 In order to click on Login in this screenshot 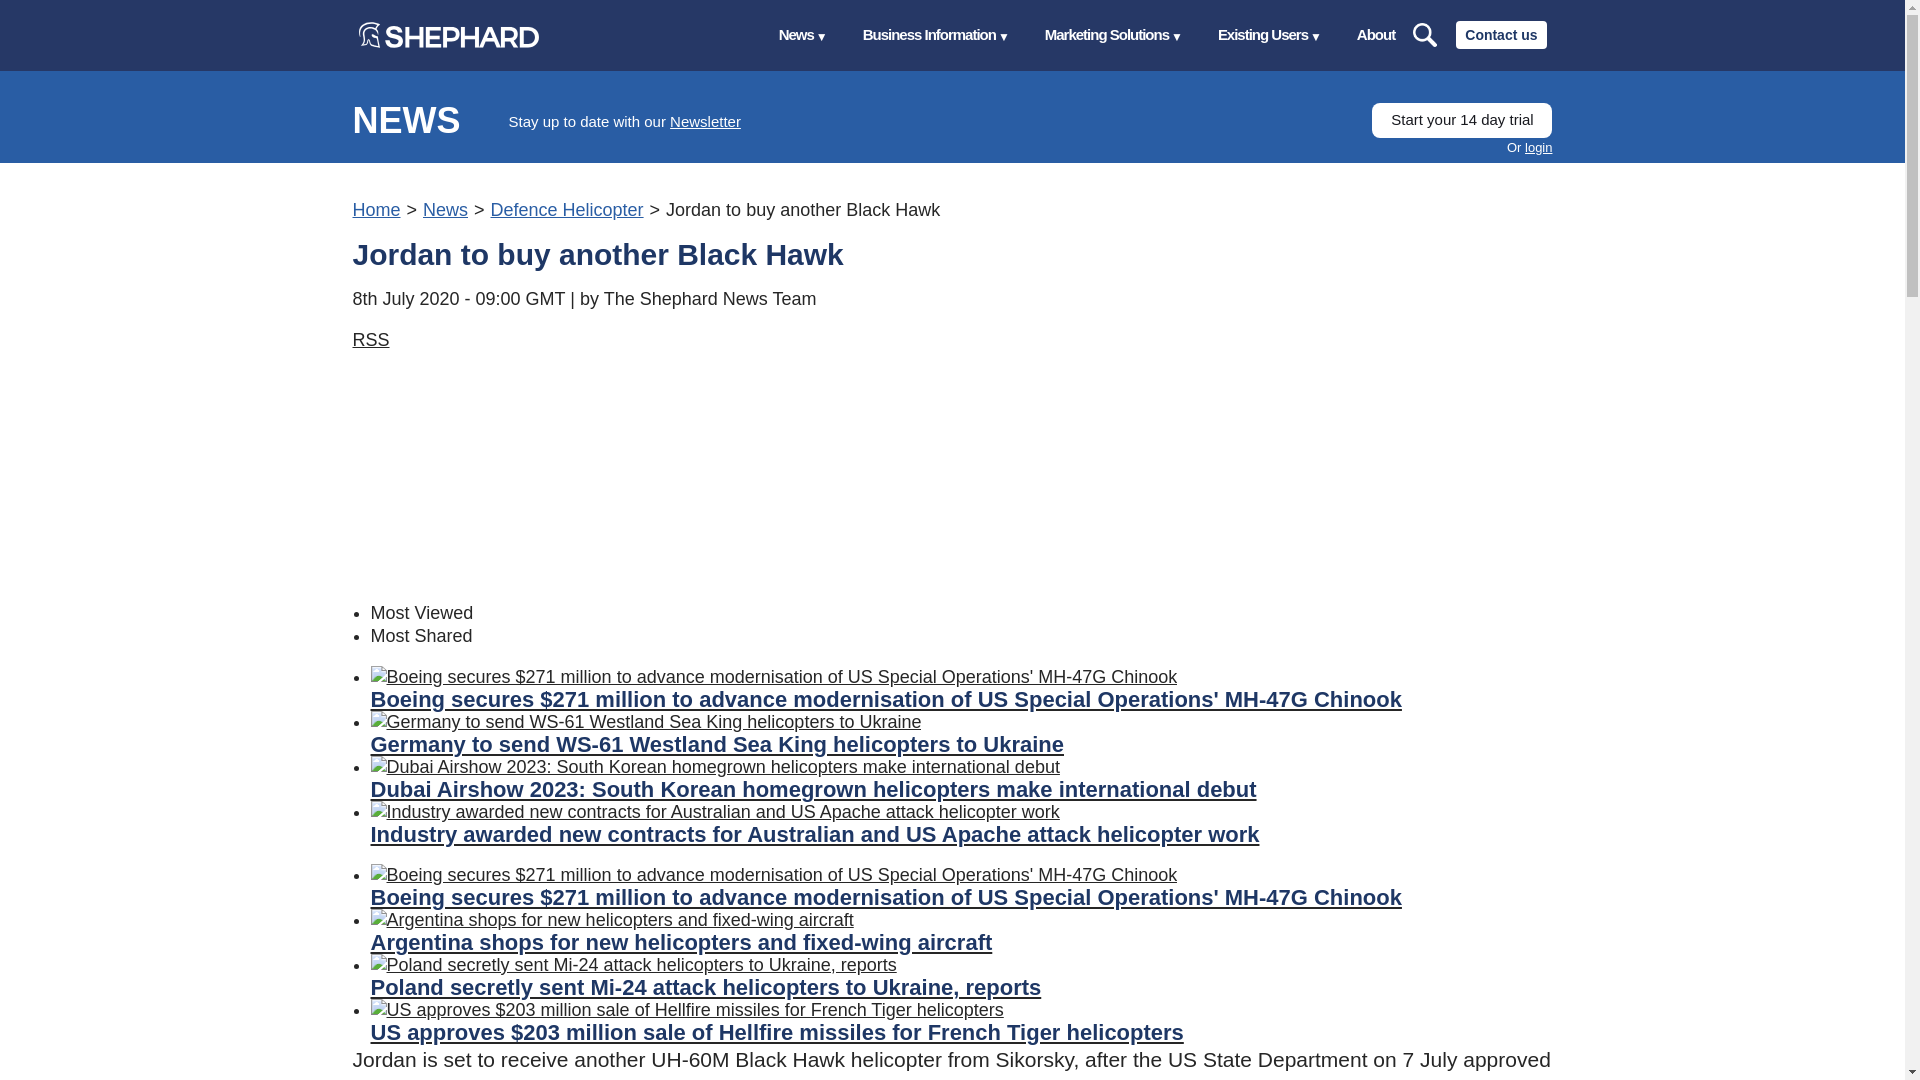, I will do `click(1538, 148)`.